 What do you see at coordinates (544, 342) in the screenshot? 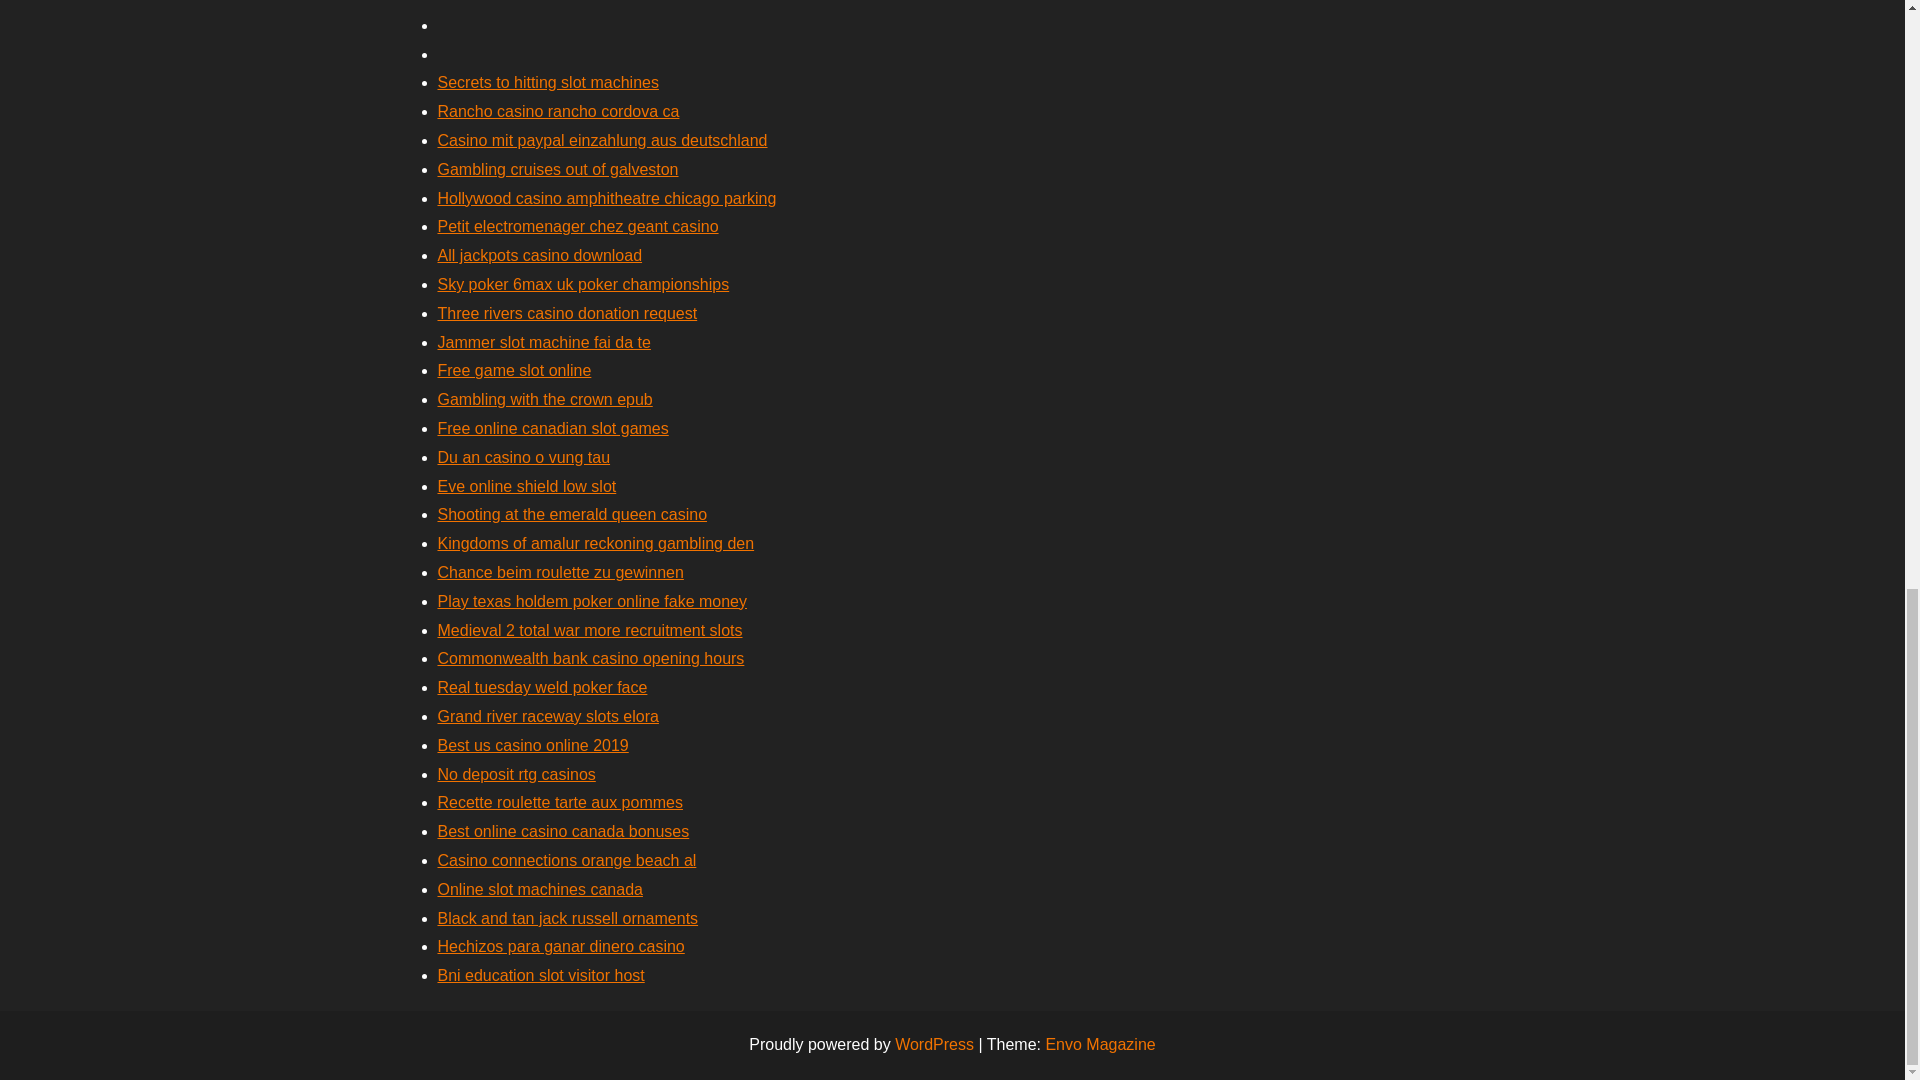
I see `Jammer slot machine fai da te` at bounding box center [544, 342].